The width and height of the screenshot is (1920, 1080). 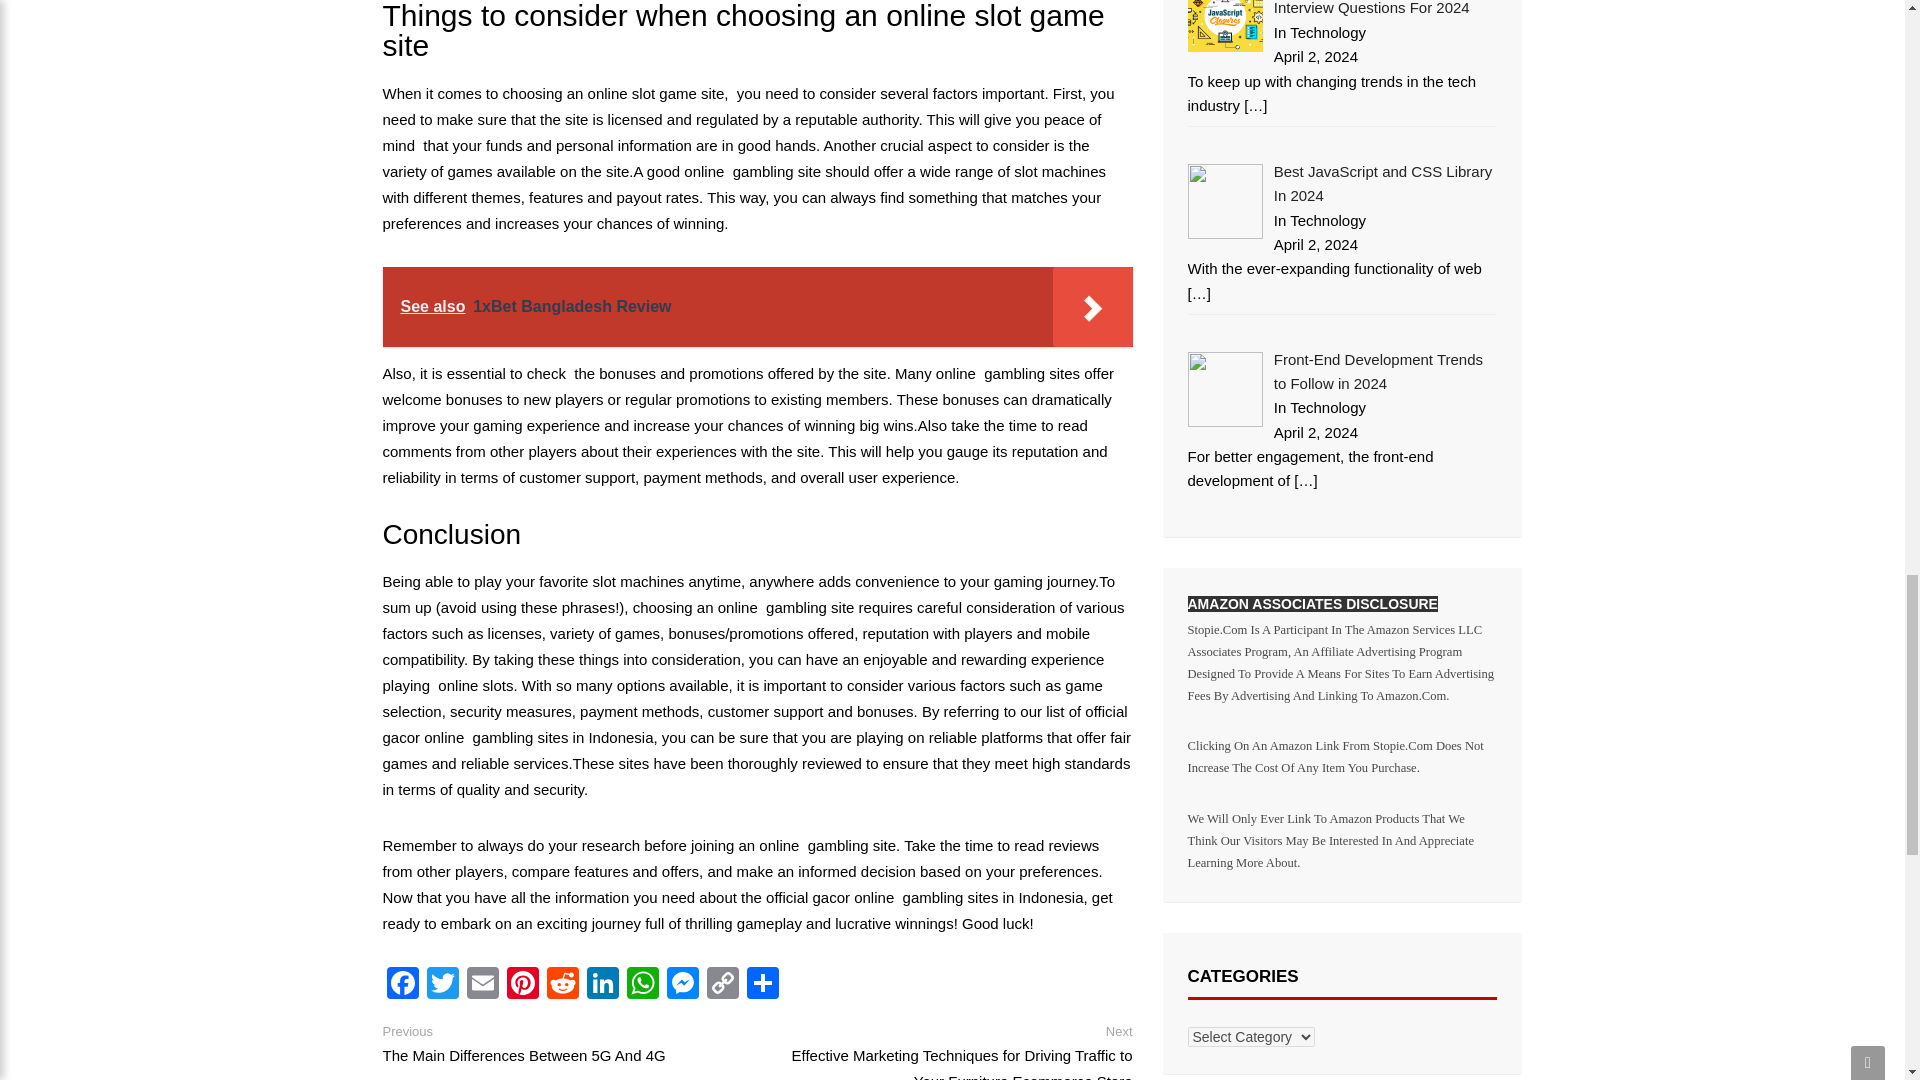 What do you see at coordinates (757, 306) in the screenshot?
I see `See also  1xBet Bangladesh Review` at bounding box center [757, 306].